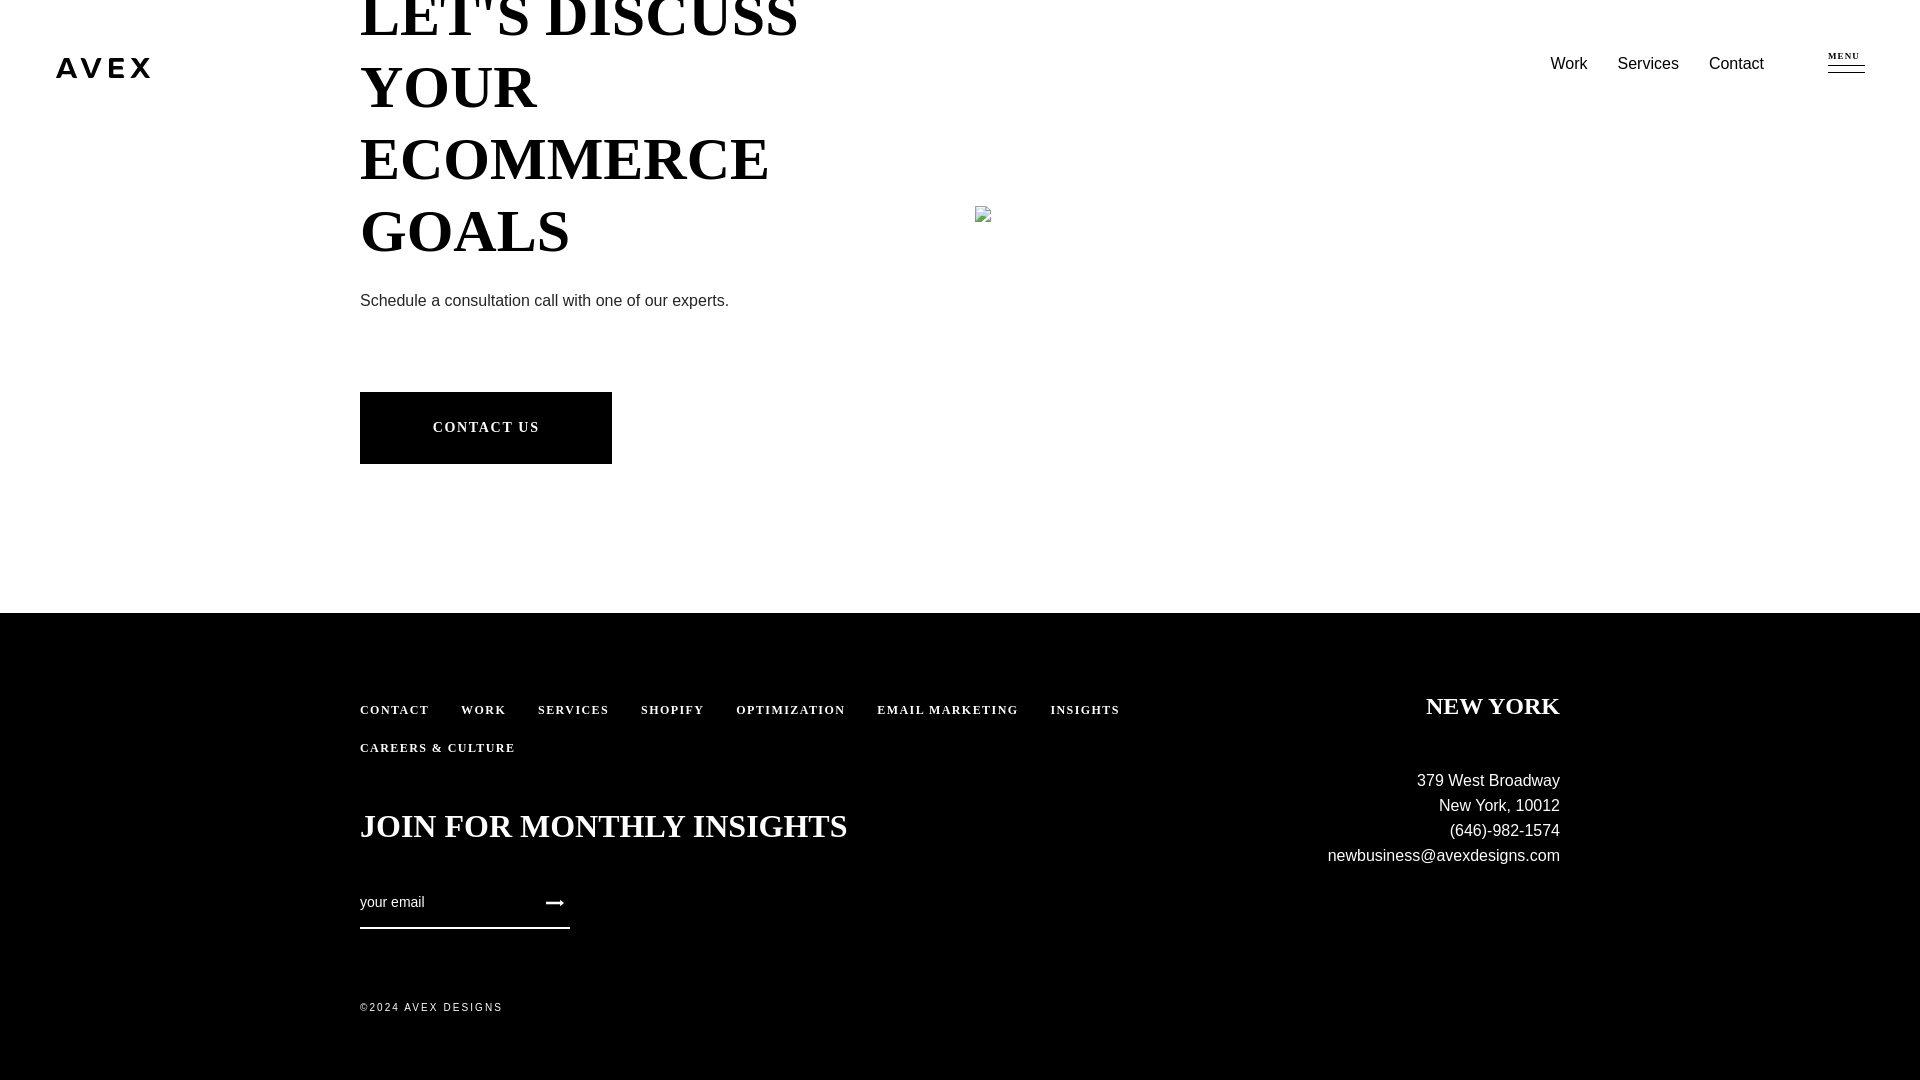 Image resolution: width=1920 pixels, height=1080 pixels. What do you see at coordinates (790, 710) in the screenshot?
I see `OPTIMIZATION` at bounding box center [790, 710].